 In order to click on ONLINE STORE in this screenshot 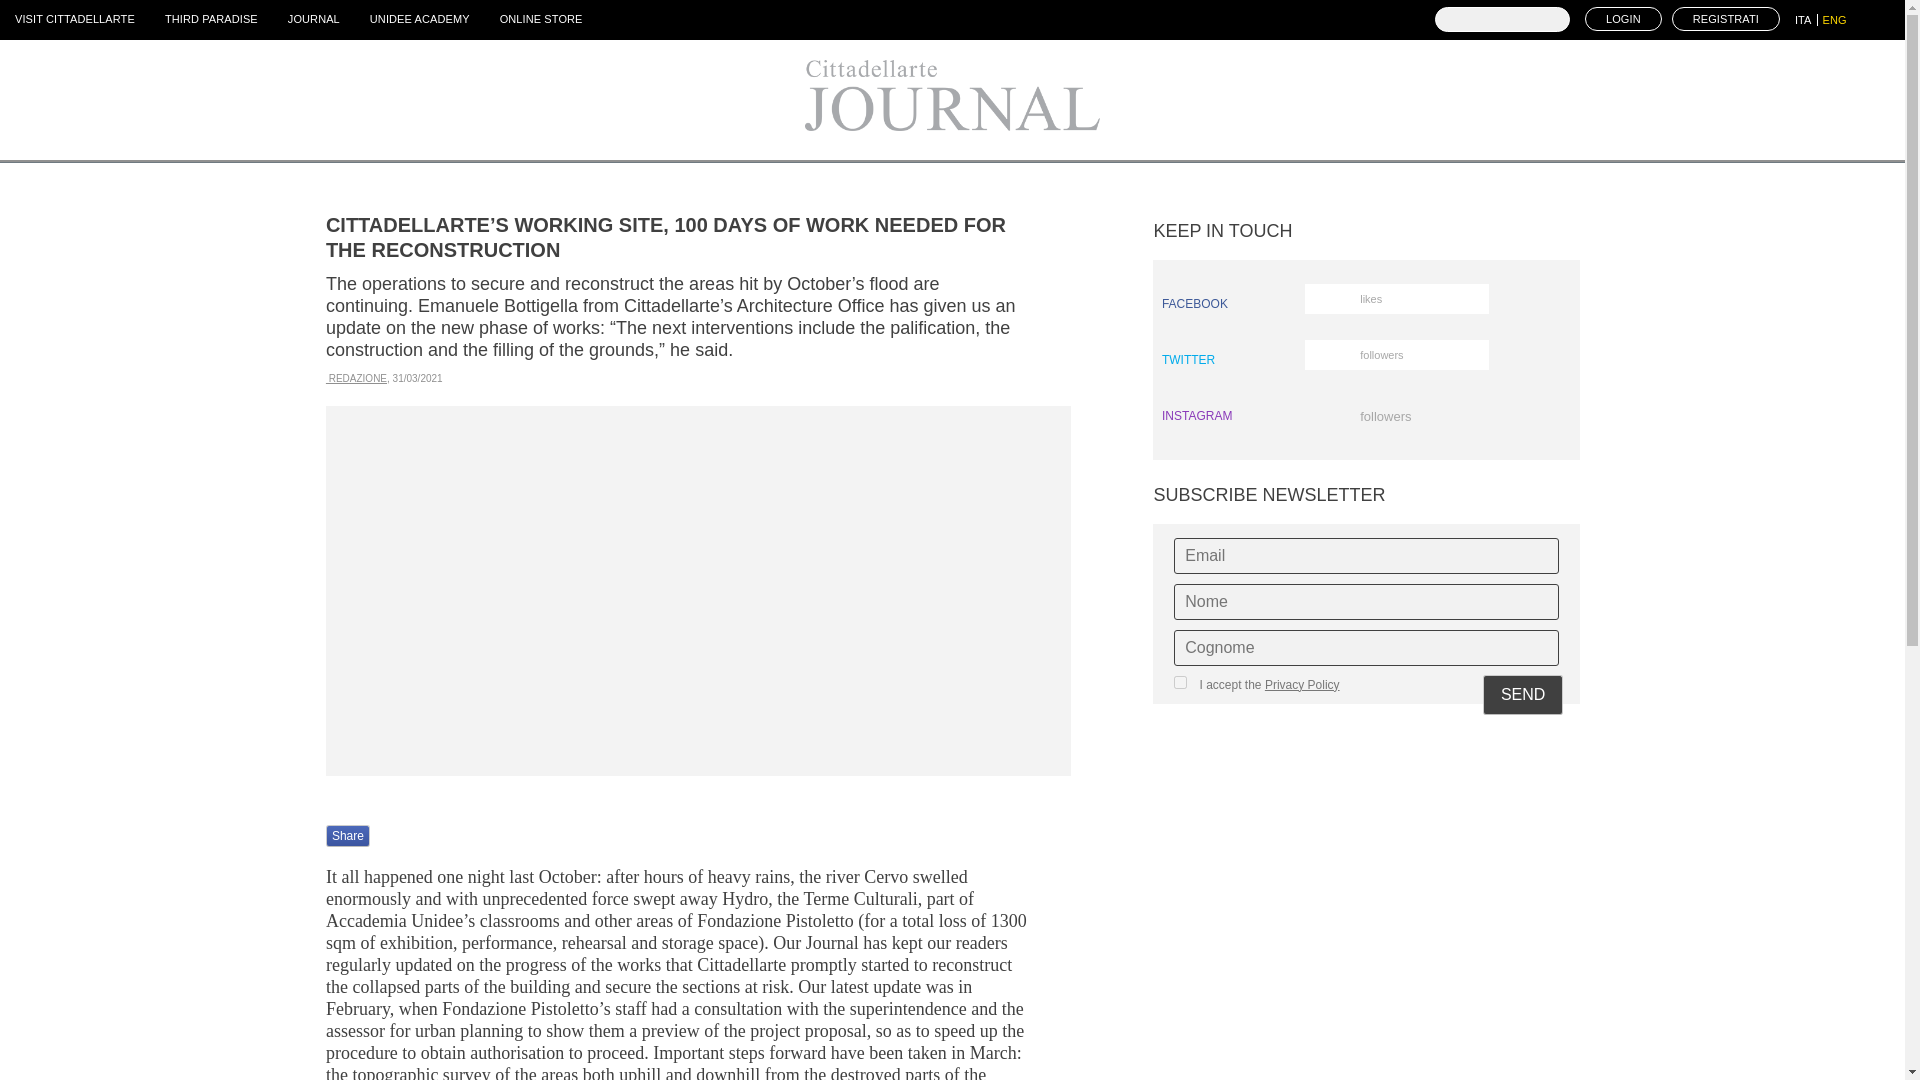, I will do `click(314, 18)`.